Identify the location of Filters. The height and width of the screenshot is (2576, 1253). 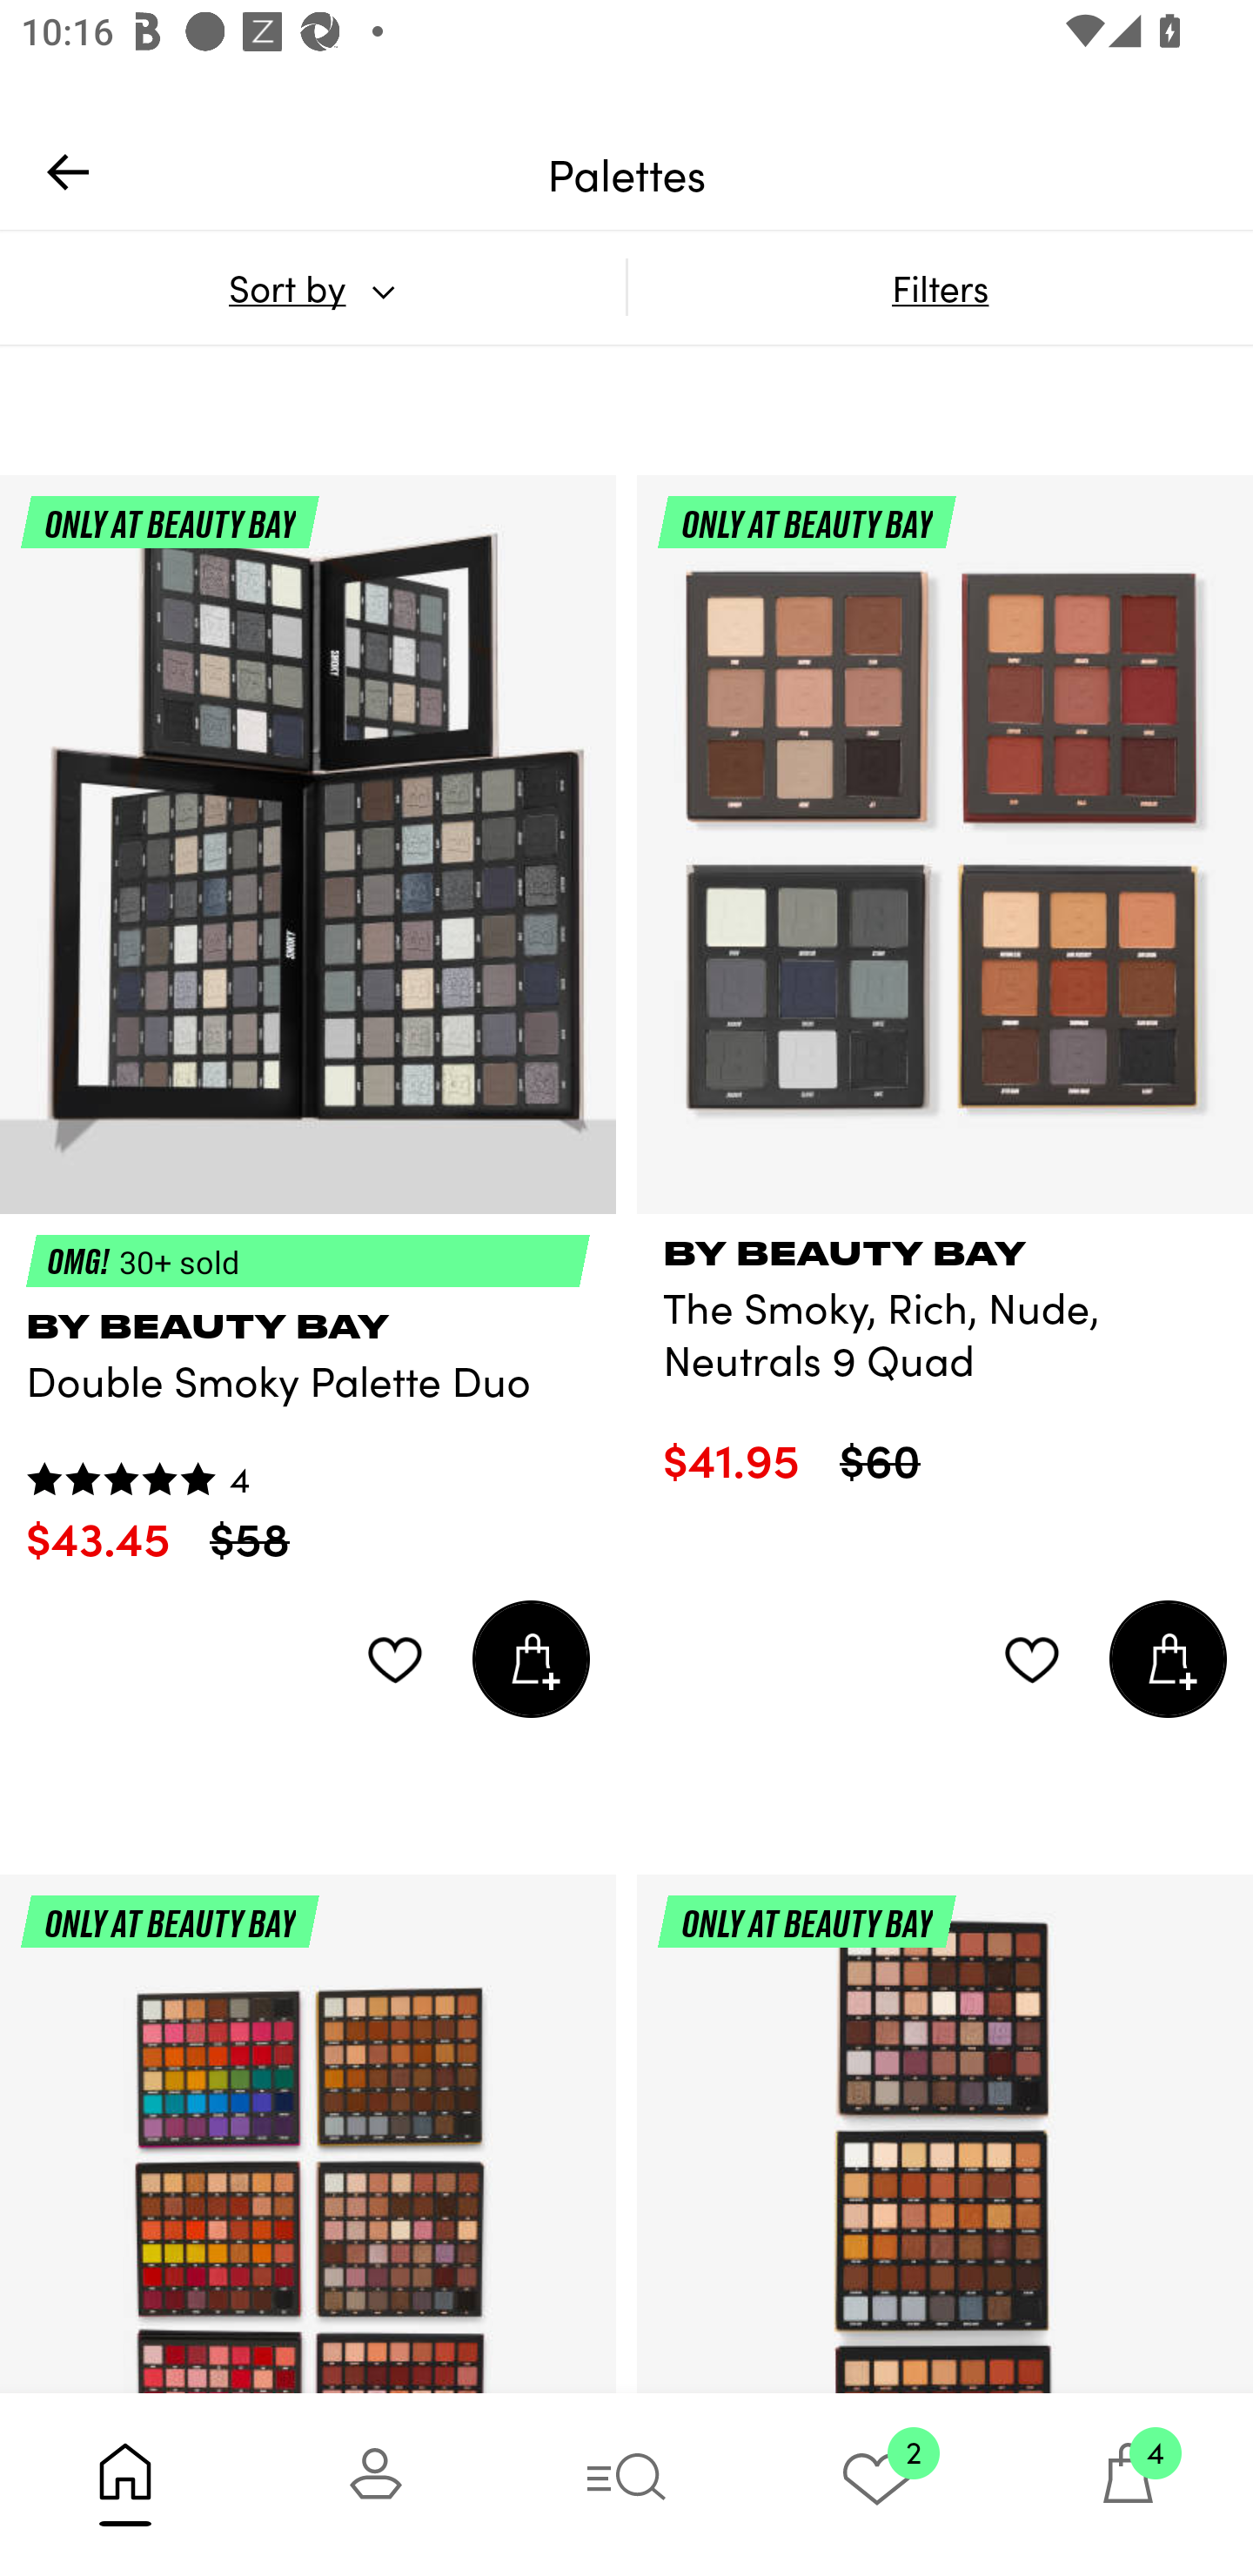
(940, 287).